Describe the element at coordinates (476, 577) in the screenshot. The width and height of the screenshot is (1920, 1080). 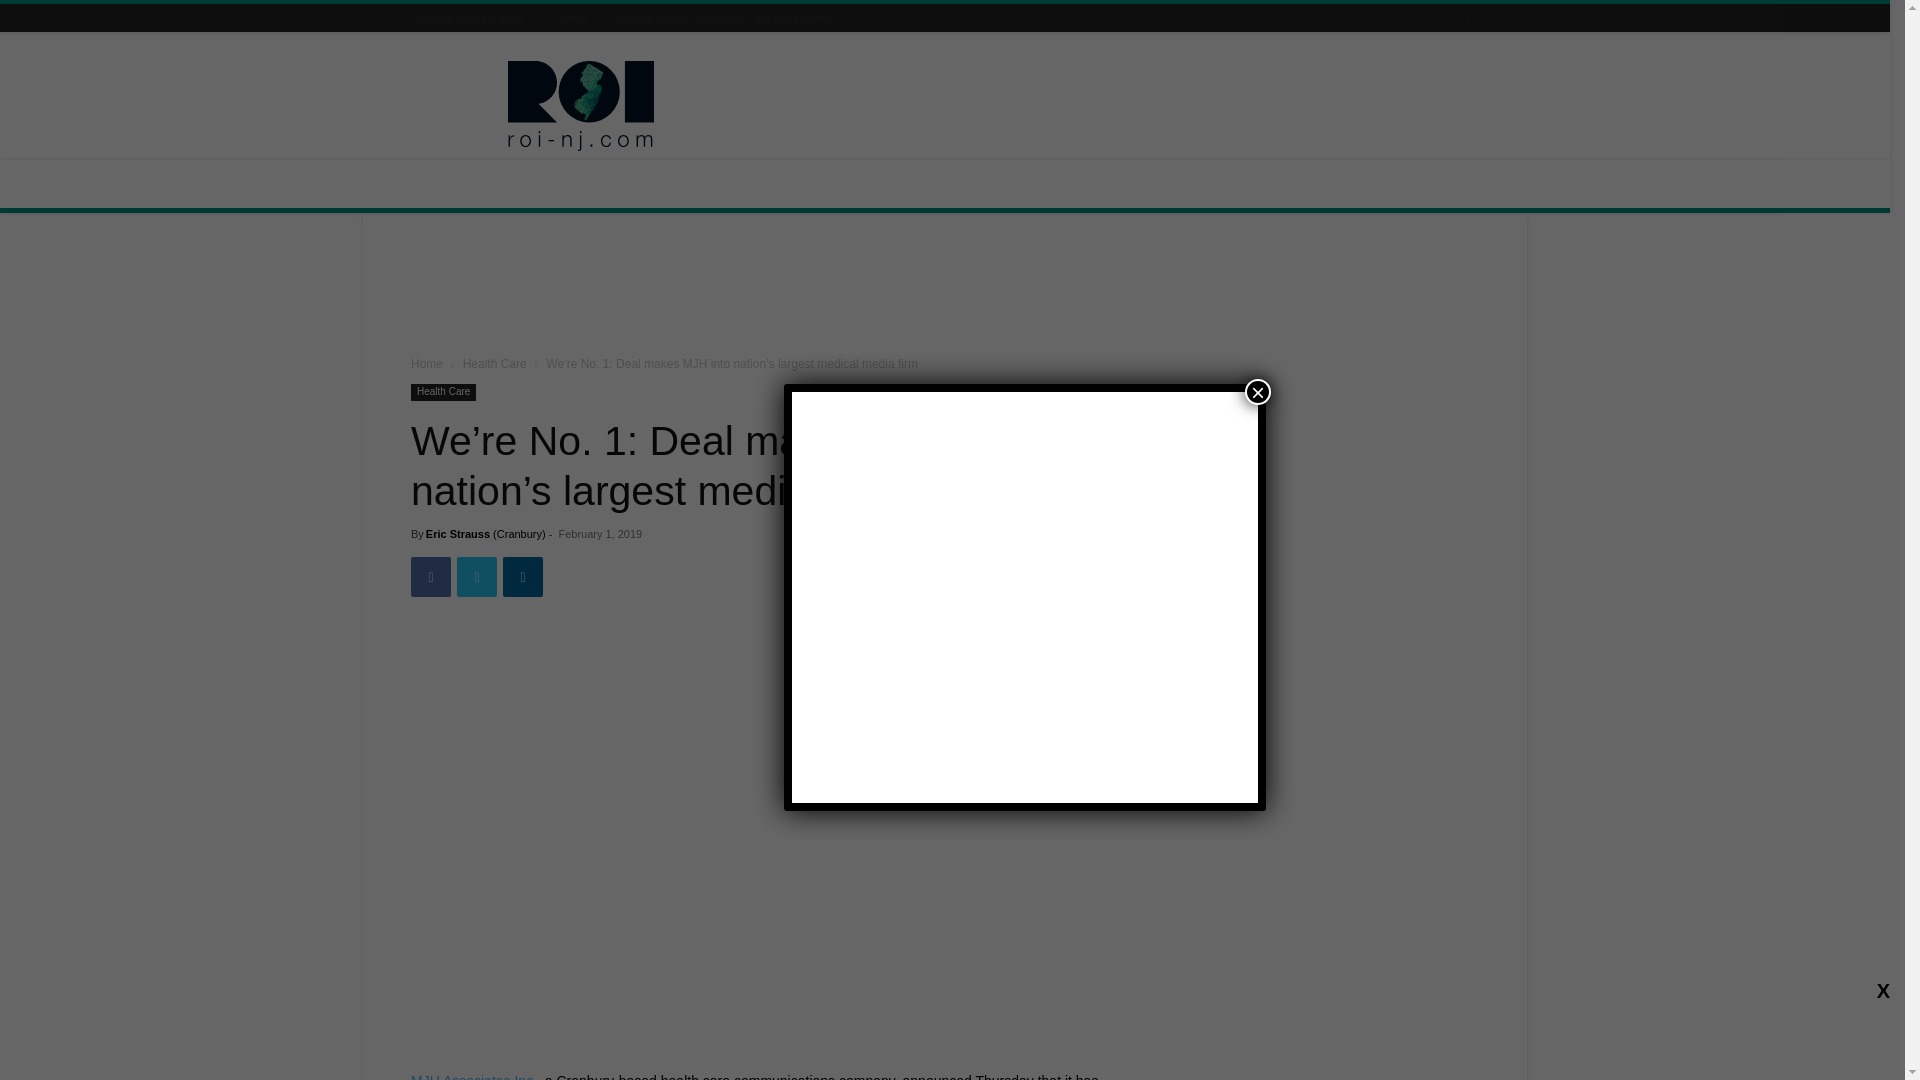
I see `Twitter` at that location.